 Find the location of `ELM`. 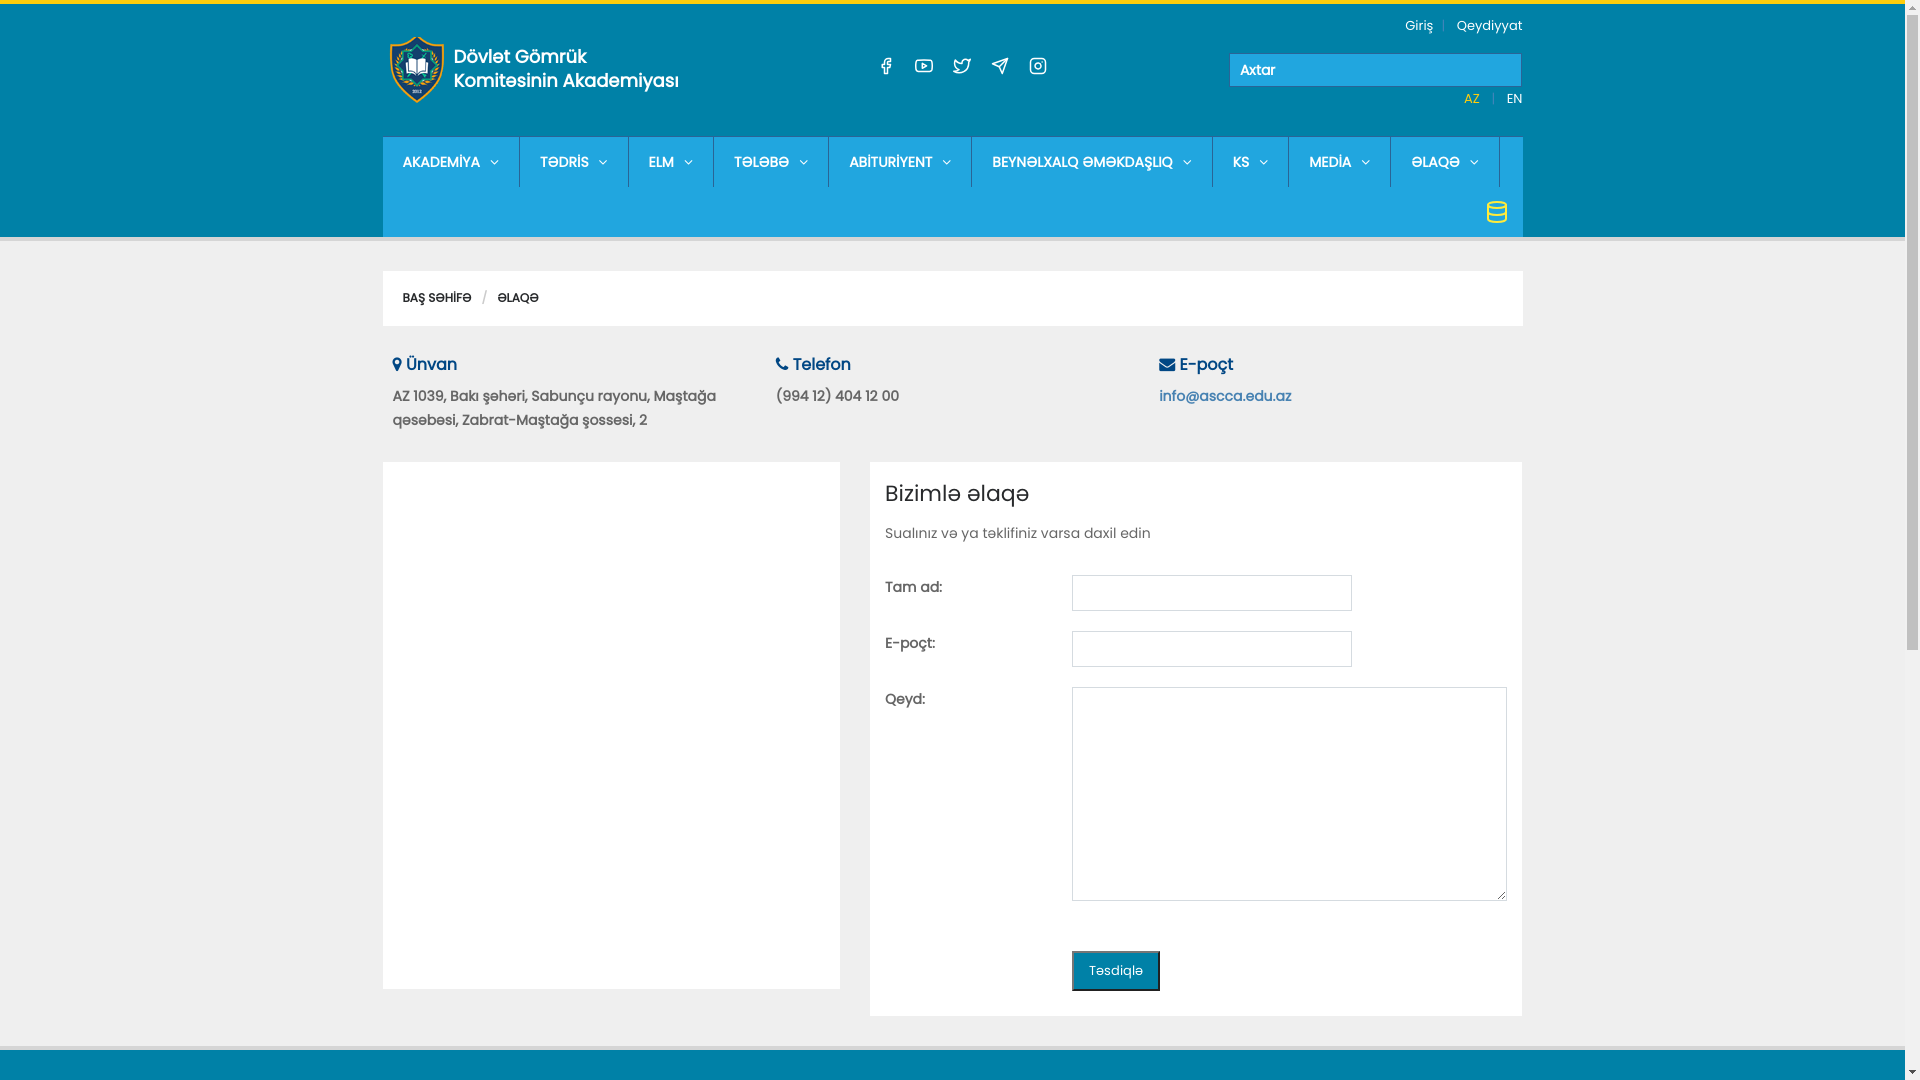

ELM is located at coordinates (671, 162).